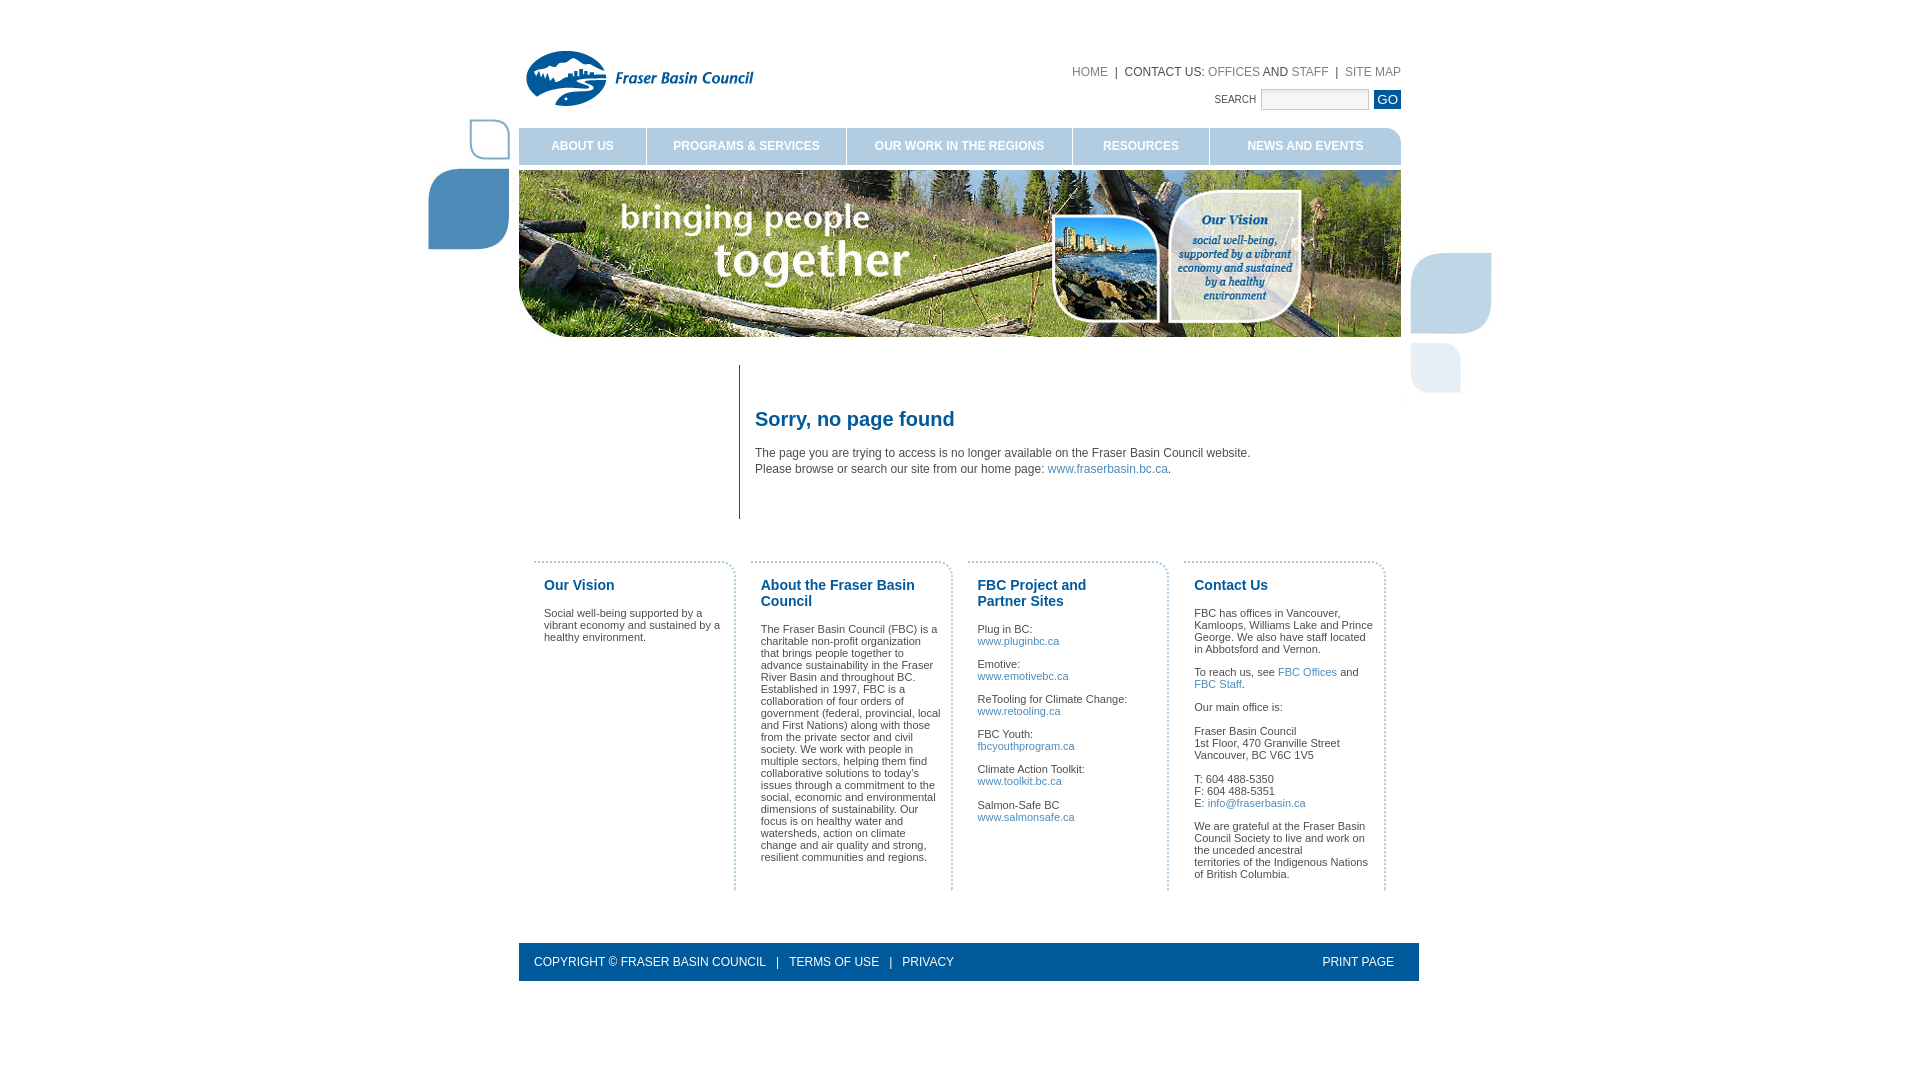  I want to click on FBC Offices, so click(1308, 672).